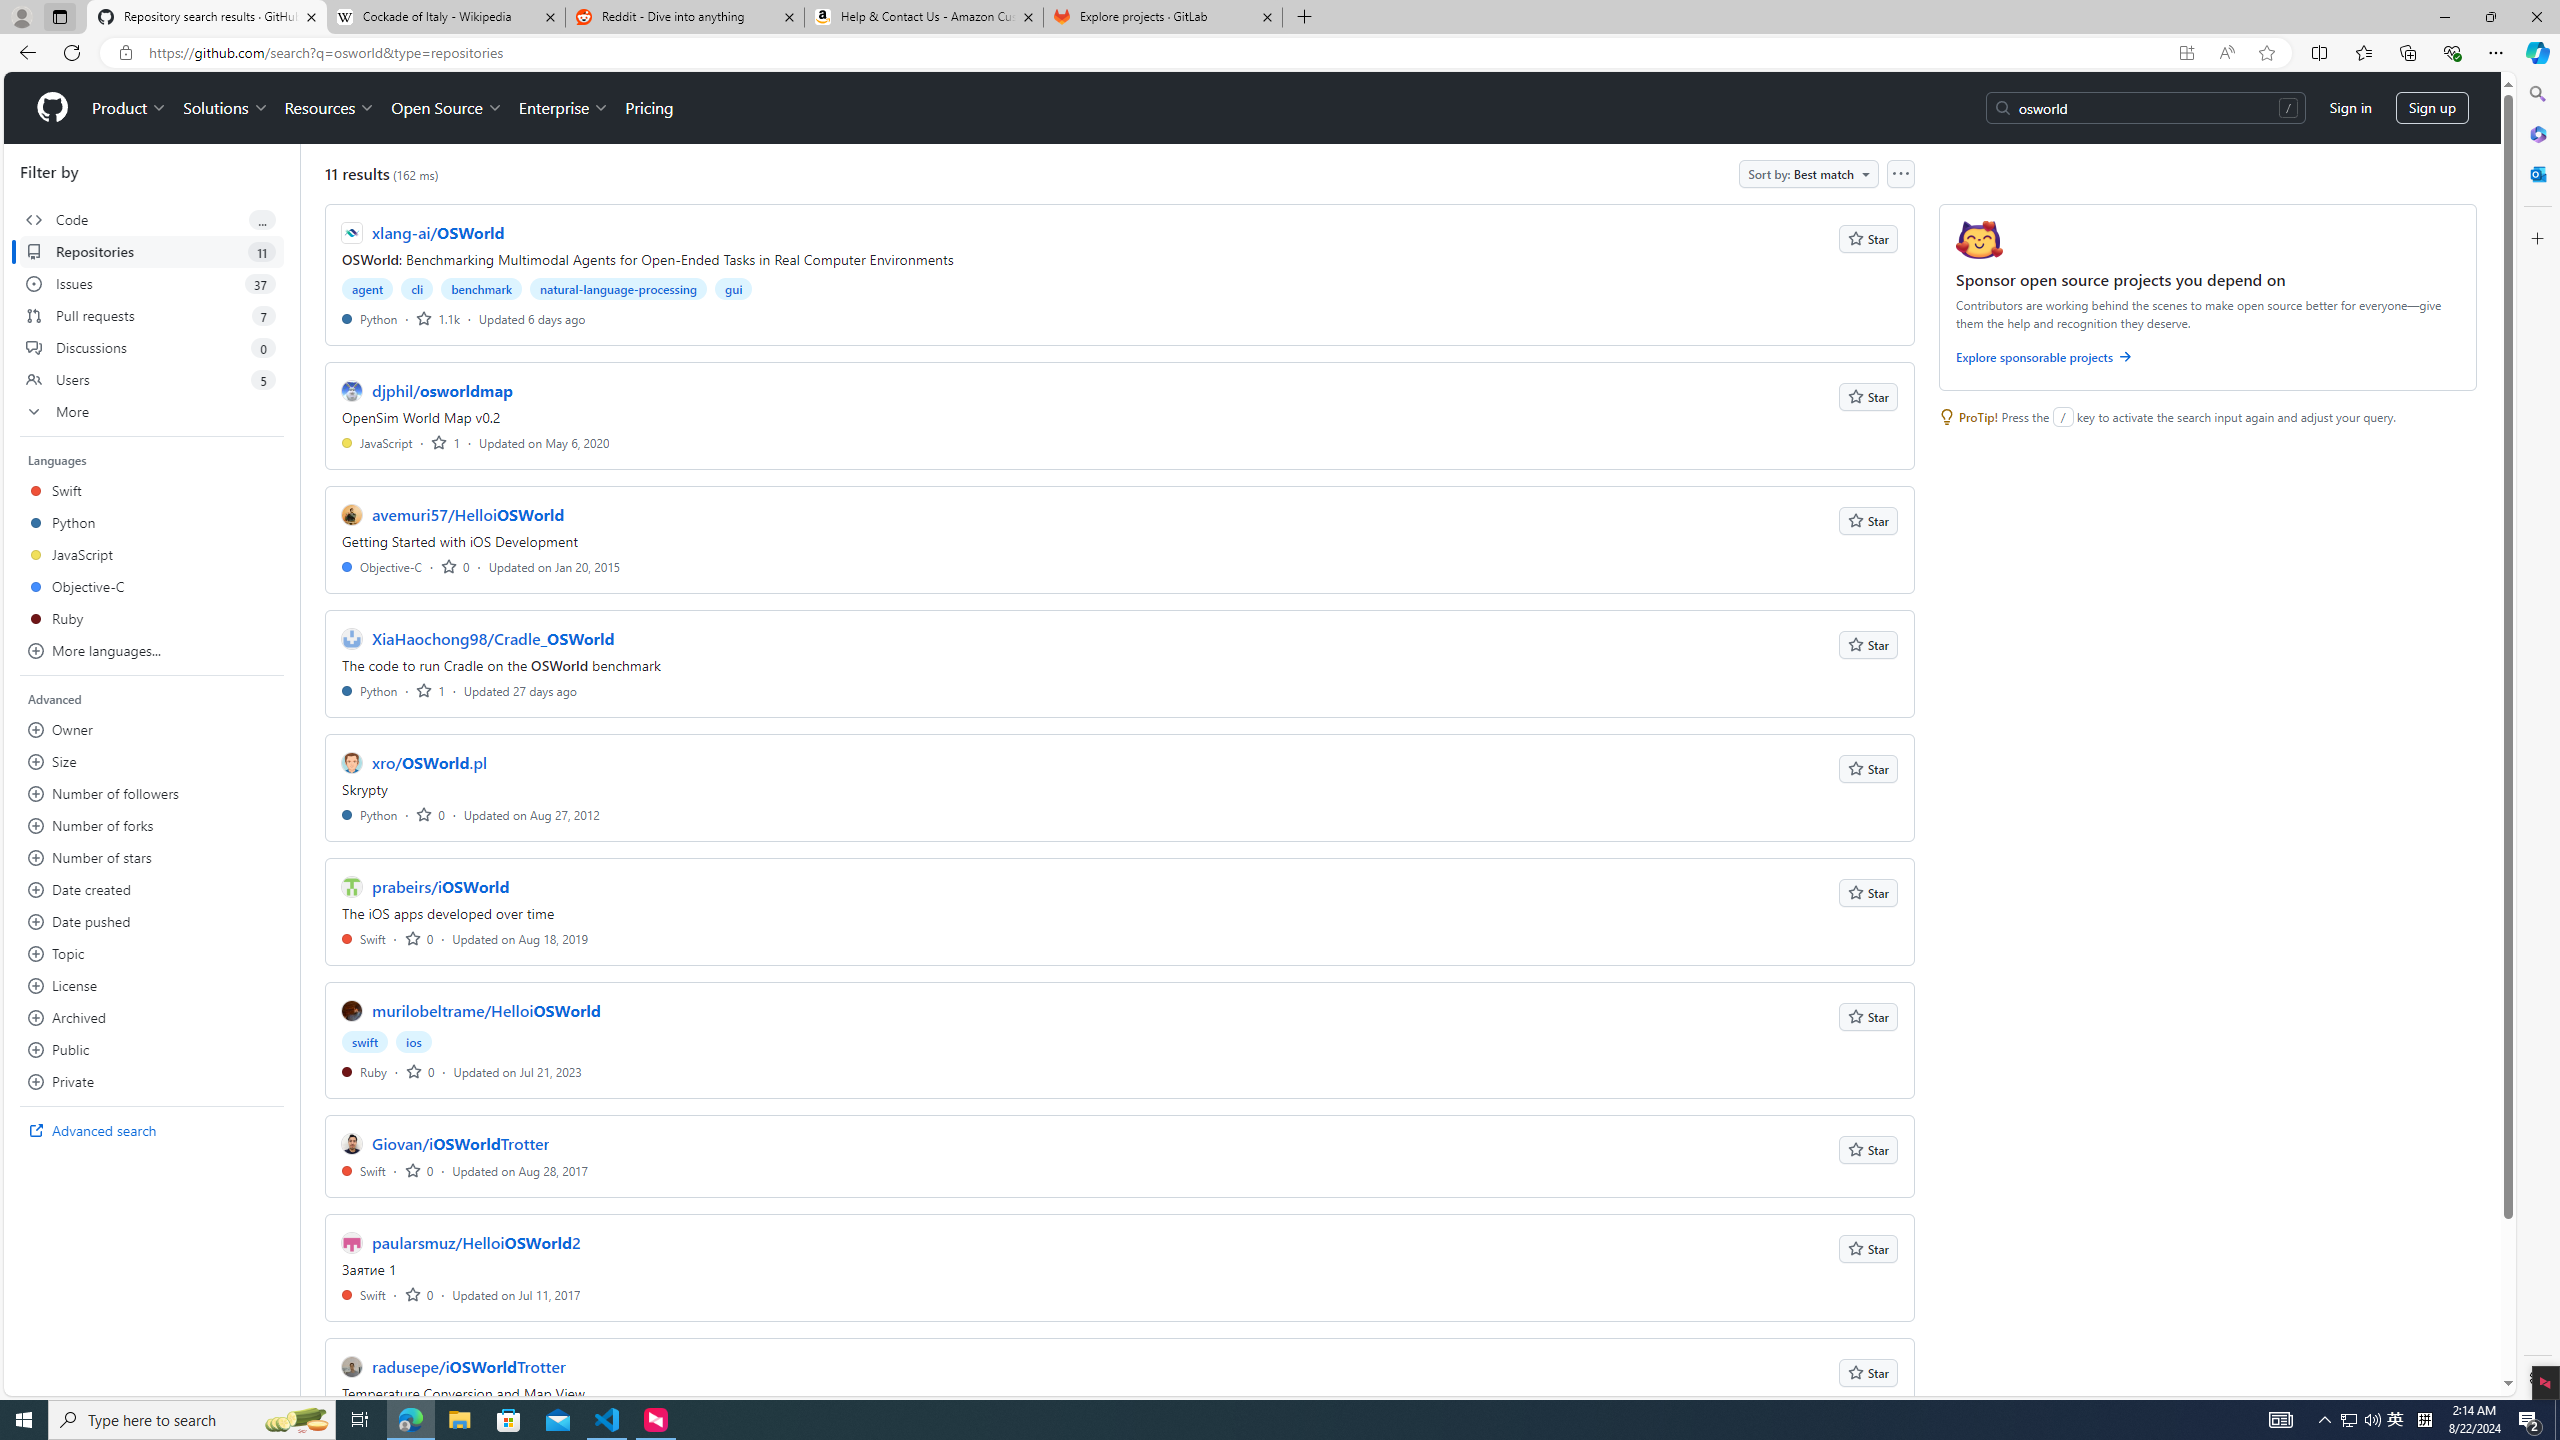 The width and height of the screenshot is (2560, 1440). I want to click on Swift, so click(364, 1294).